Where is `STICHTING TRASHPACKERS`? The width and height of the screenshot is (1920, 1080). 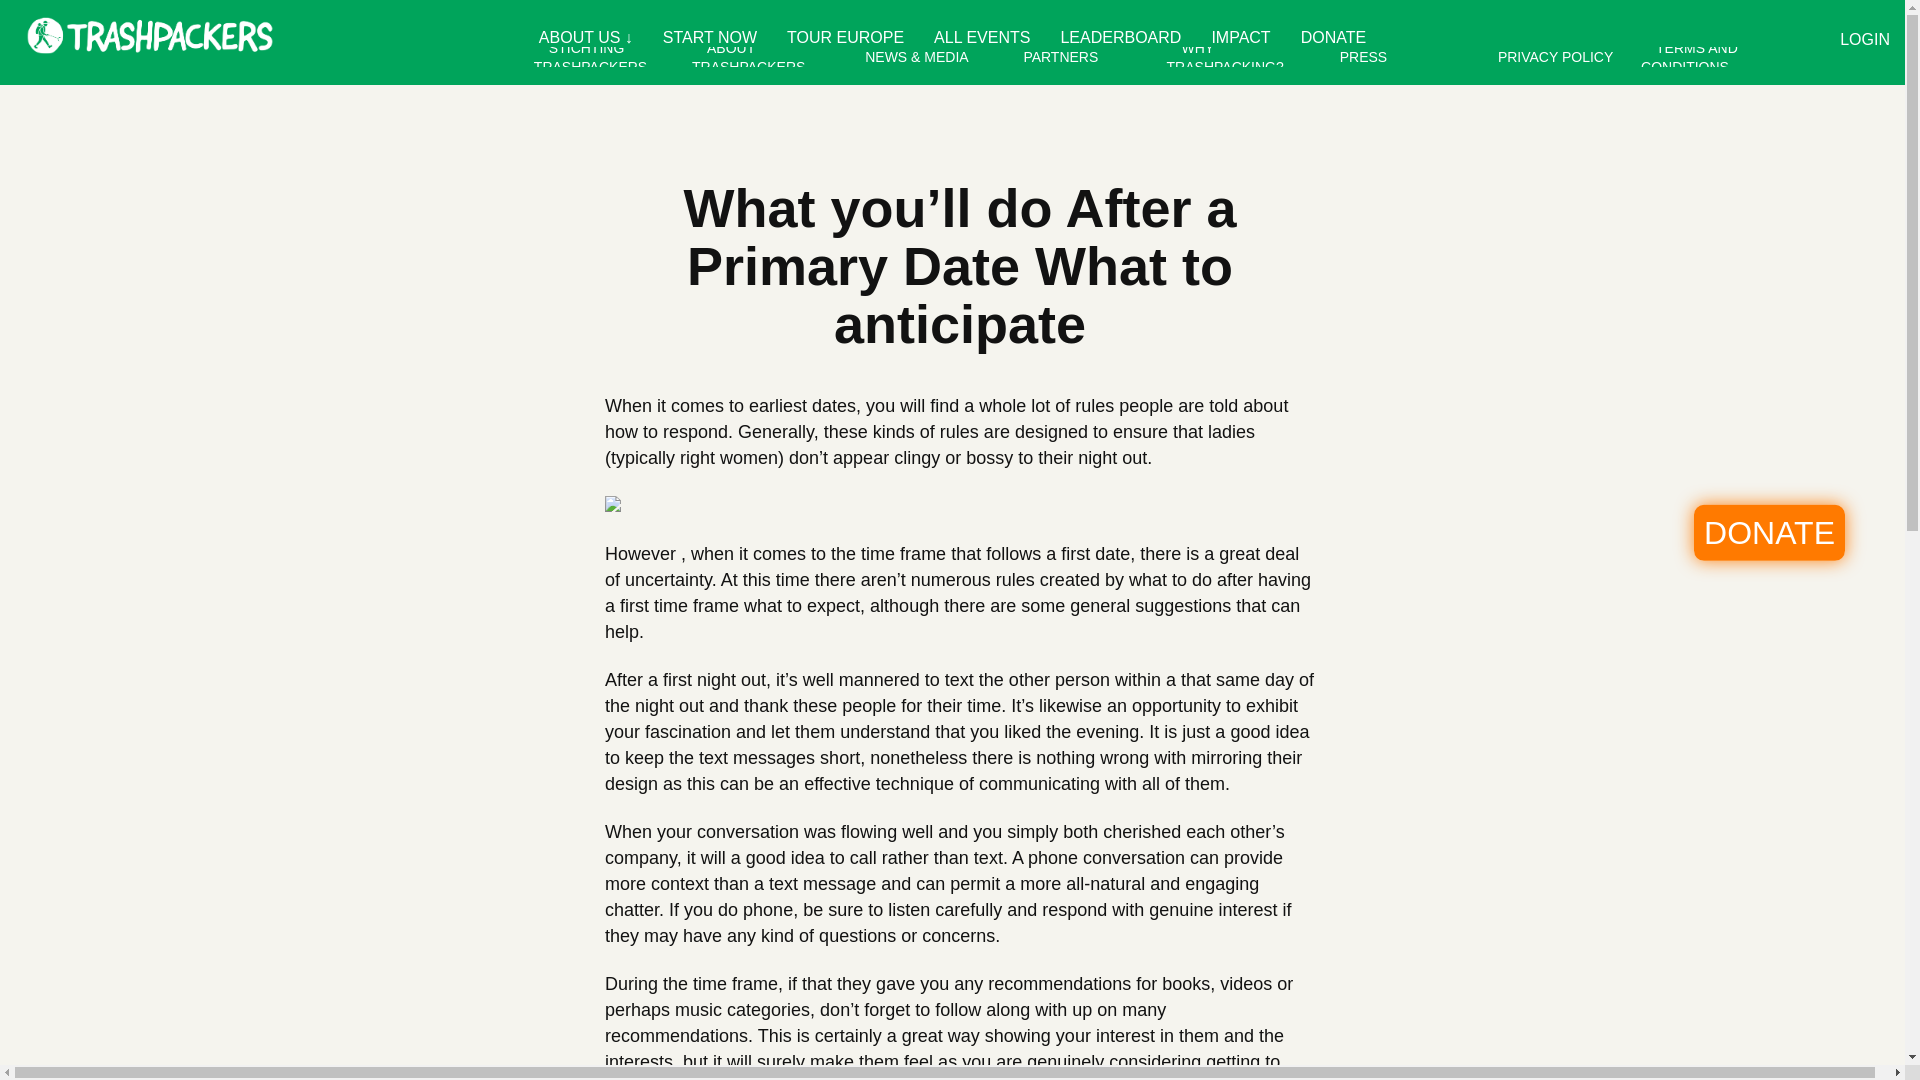 STICHTING TRASHPACKERS is located at coordinates (598, 56).